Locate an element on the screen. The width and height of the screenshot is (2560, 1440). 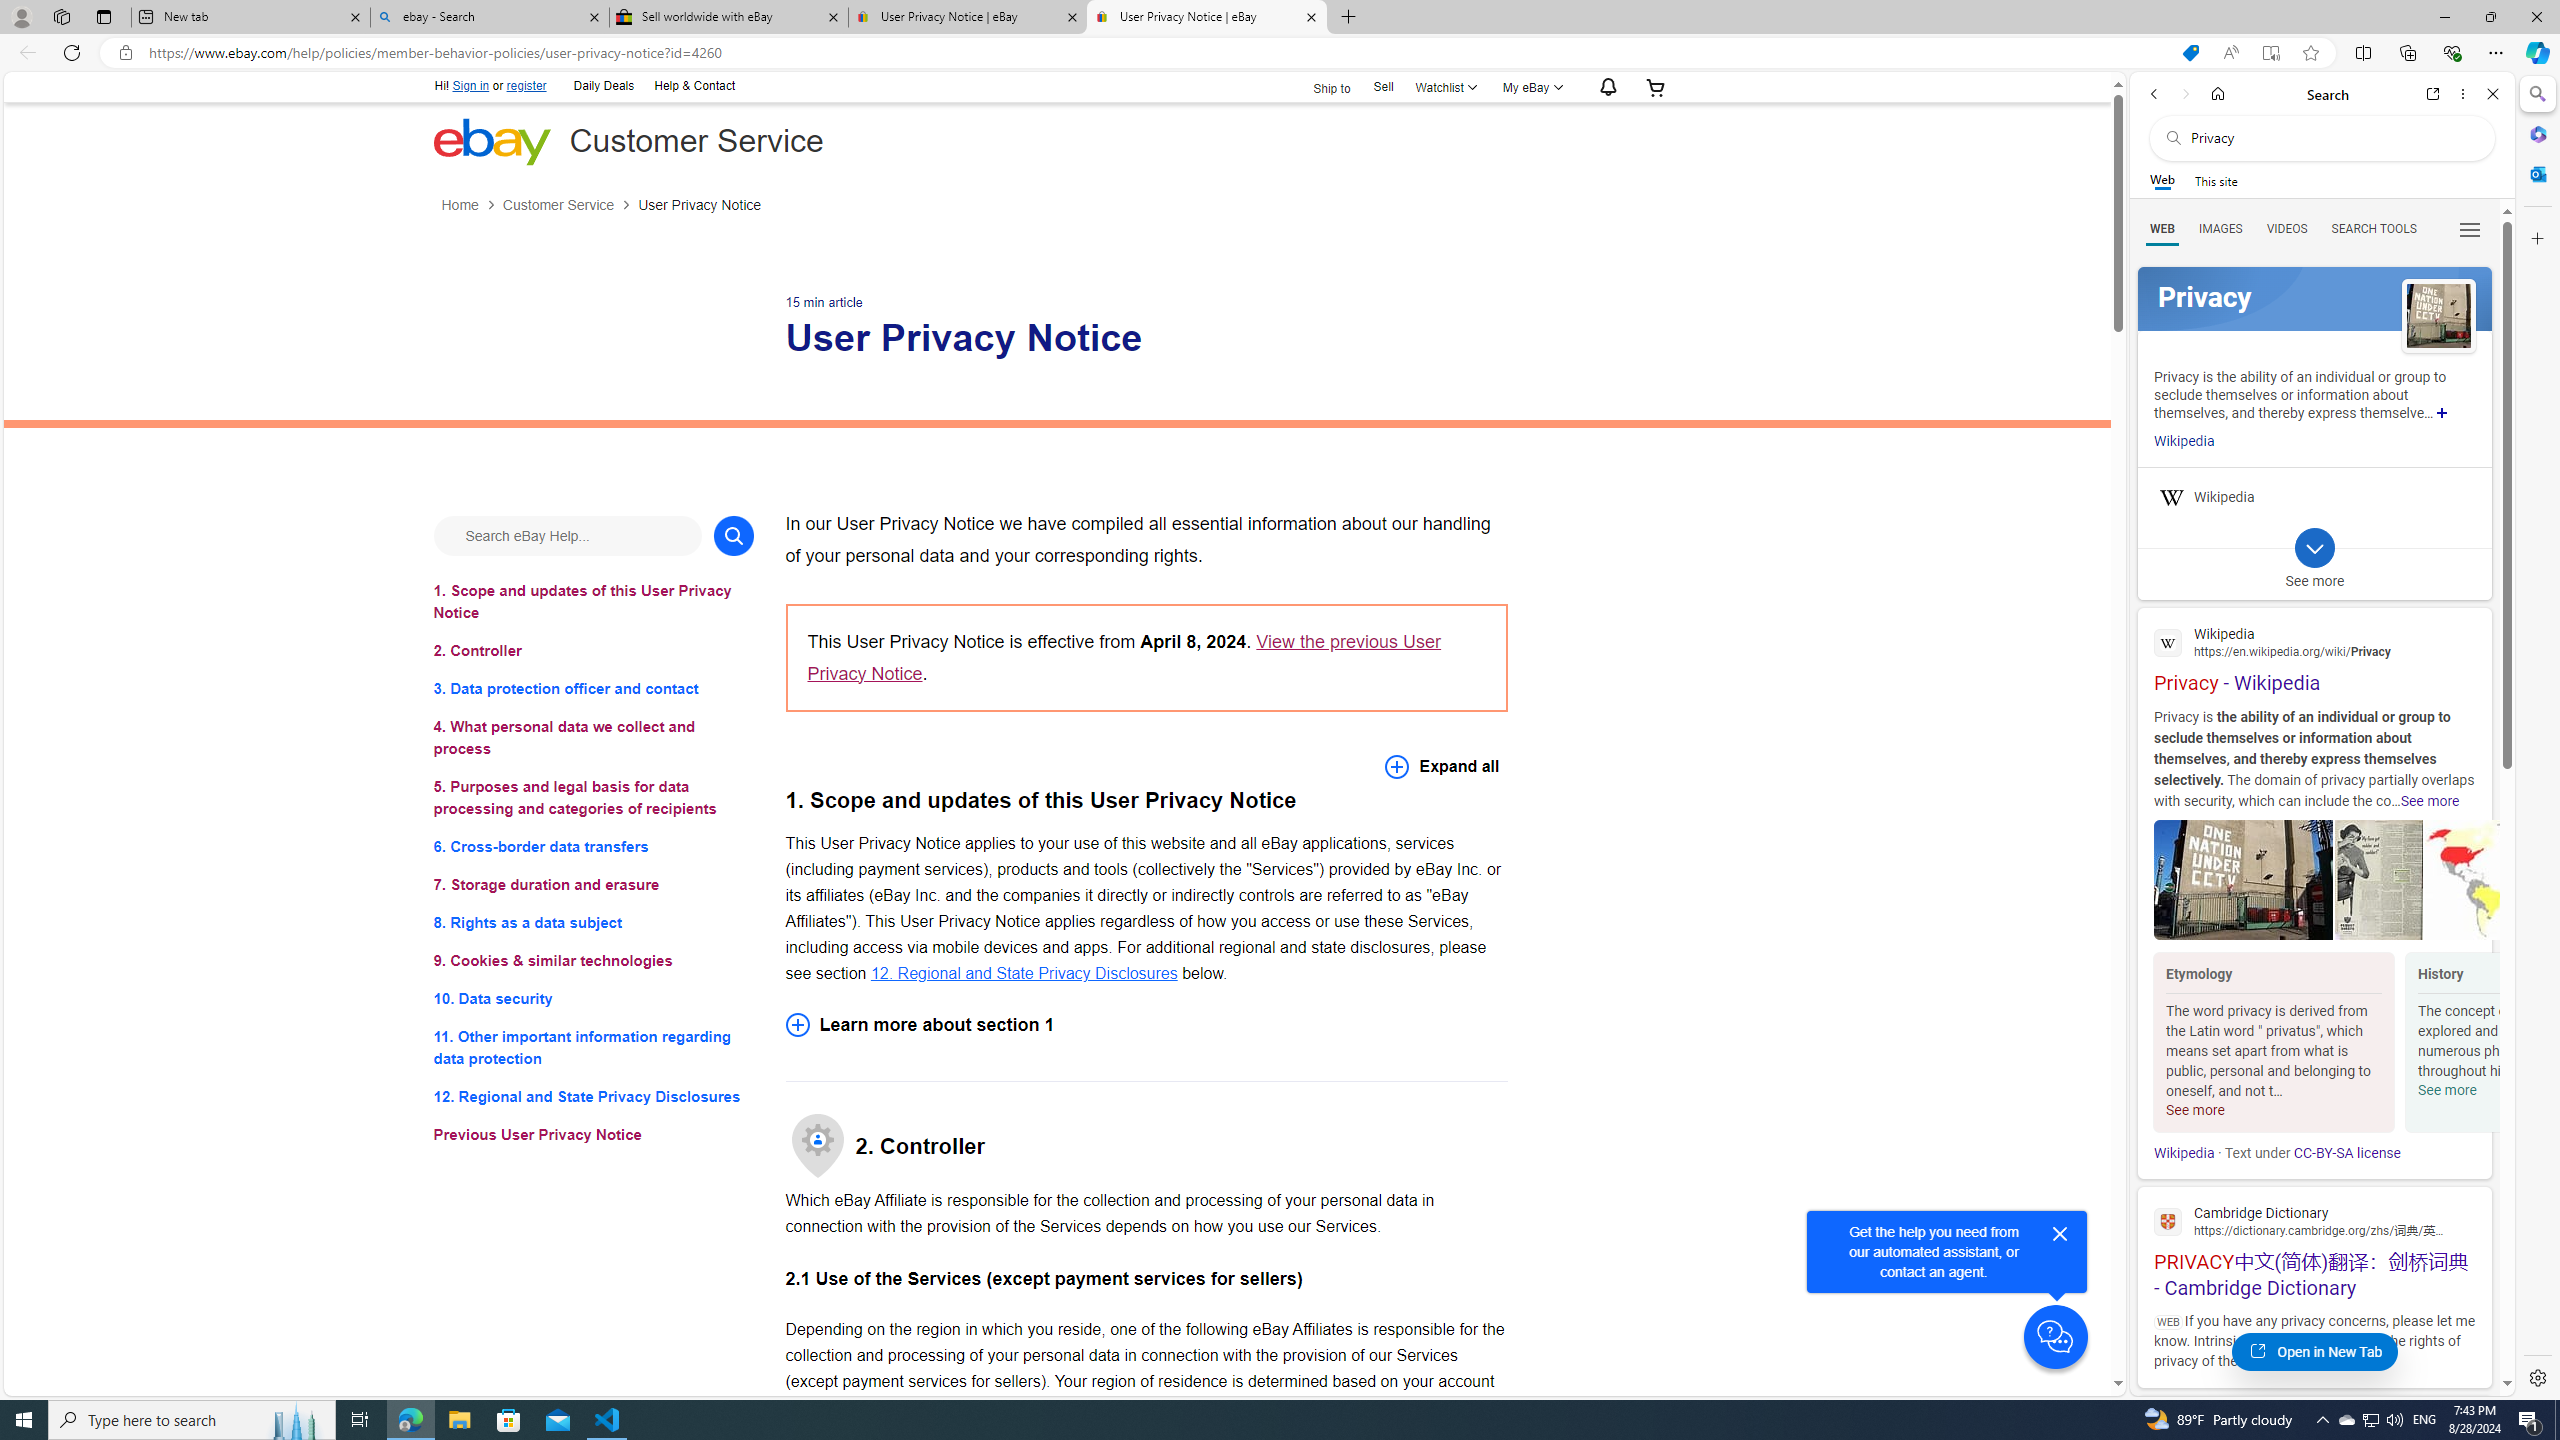
Sign in is located at coordinates (470, 86).